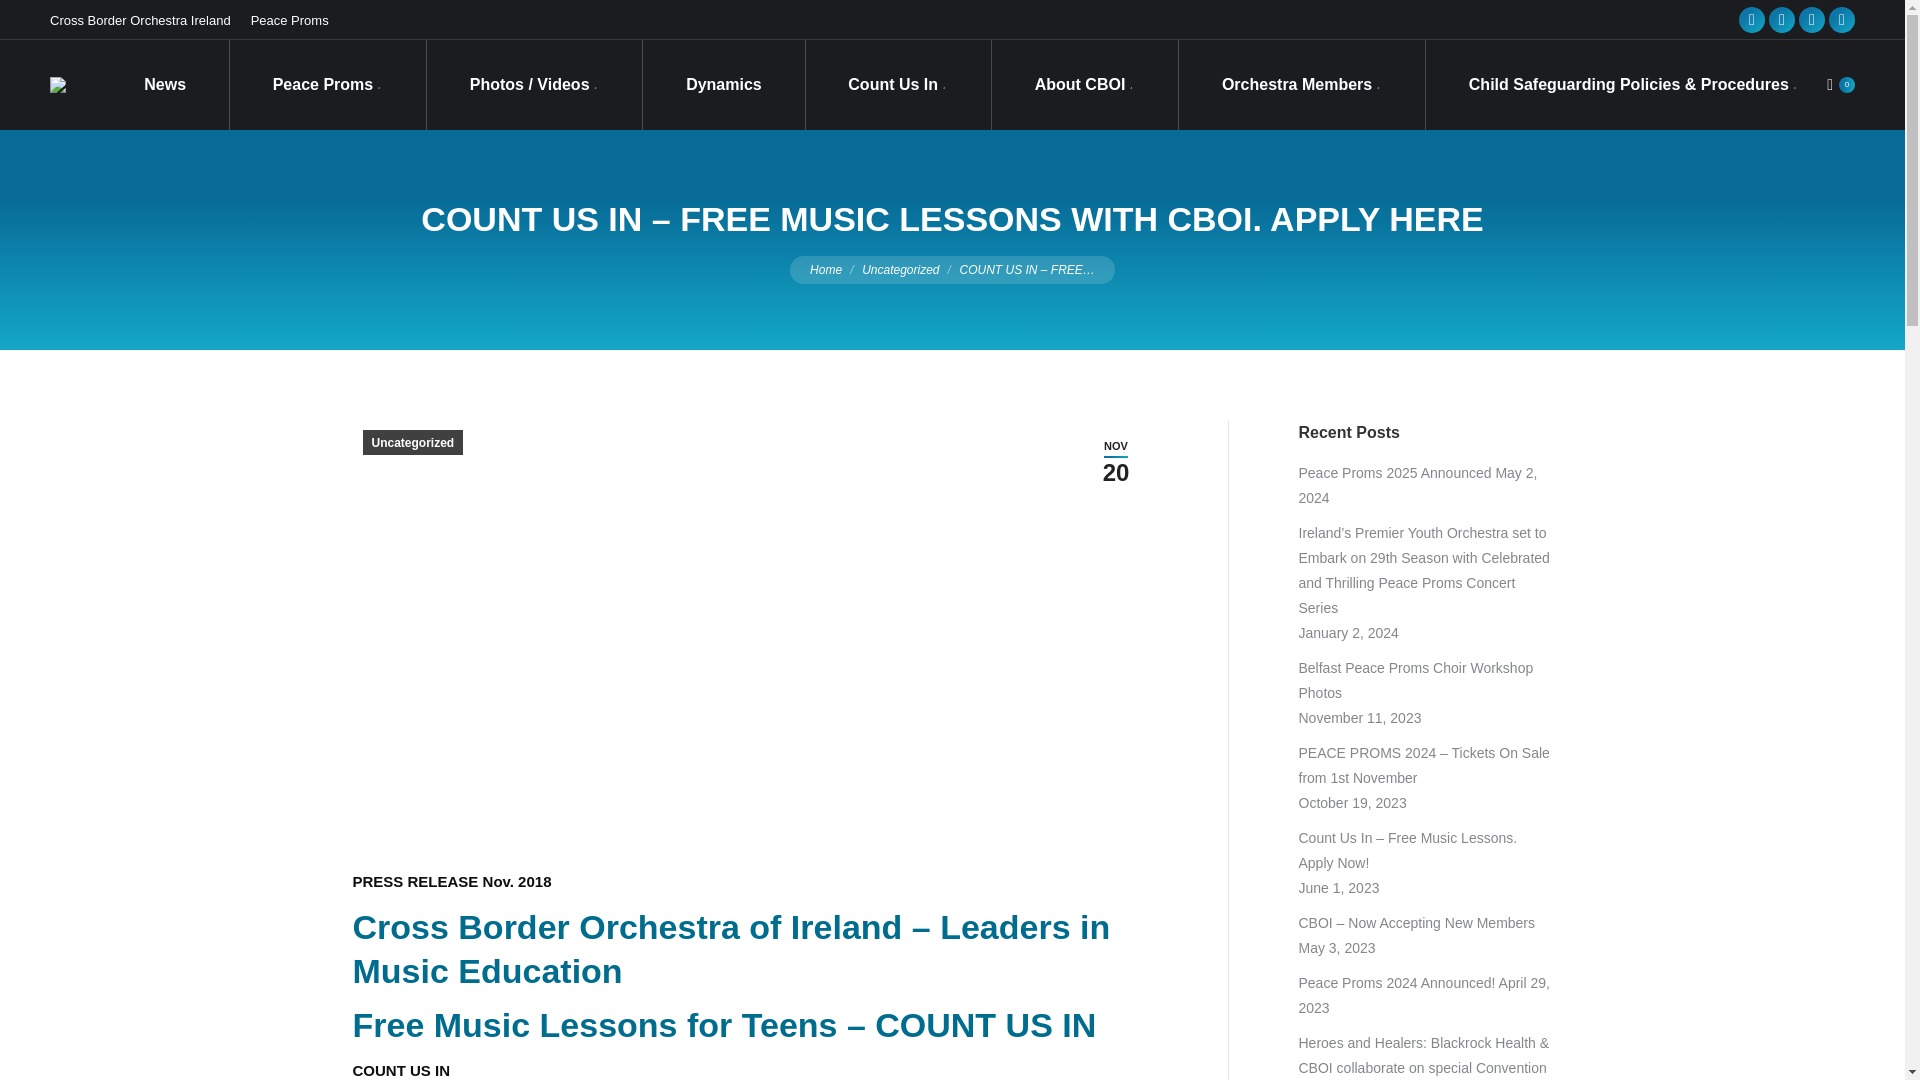 The height and width of the screenshot is (1080, 1920). Describe the element at coordinates (164, 85) in the screenshot. I see `News` at that location.